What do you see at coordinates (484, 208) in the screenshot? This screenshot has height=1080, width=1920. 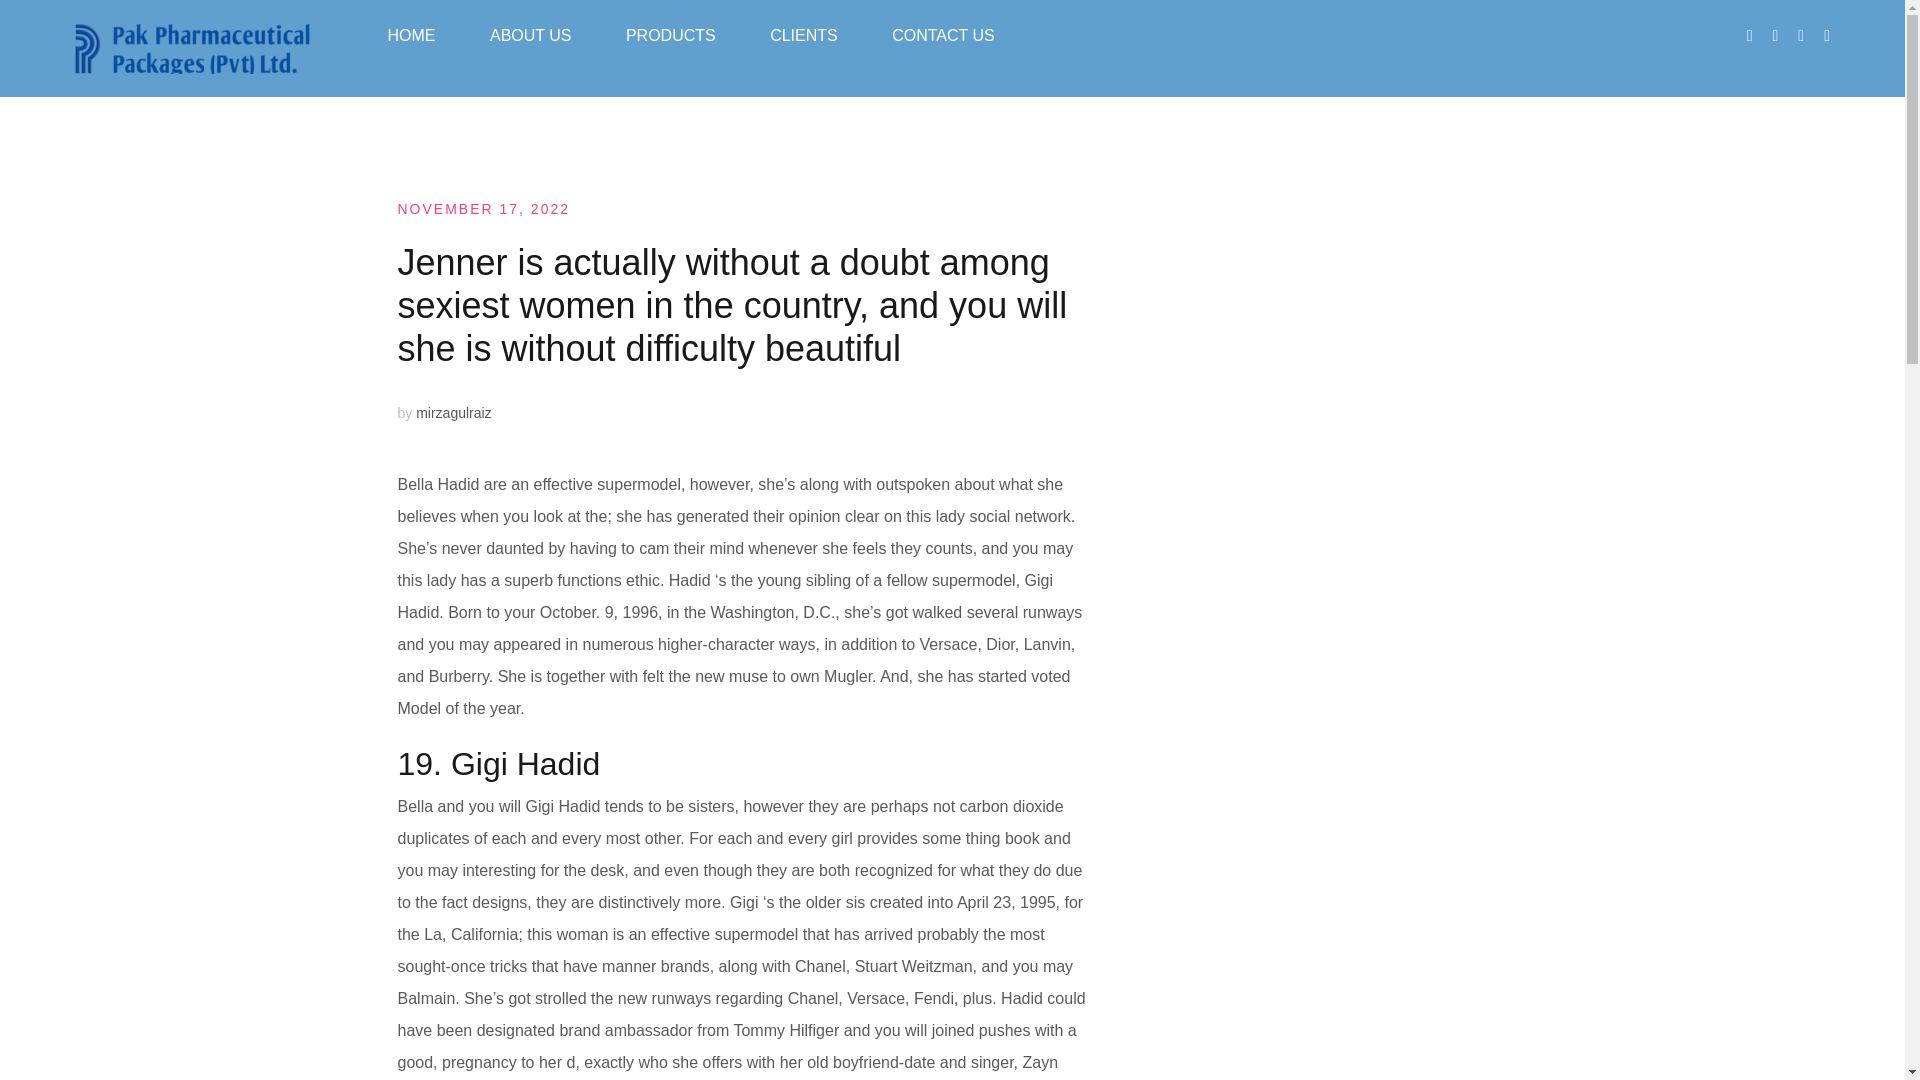 I see `NOVEMBER 17, 2022` at bounding box center [484, 208].